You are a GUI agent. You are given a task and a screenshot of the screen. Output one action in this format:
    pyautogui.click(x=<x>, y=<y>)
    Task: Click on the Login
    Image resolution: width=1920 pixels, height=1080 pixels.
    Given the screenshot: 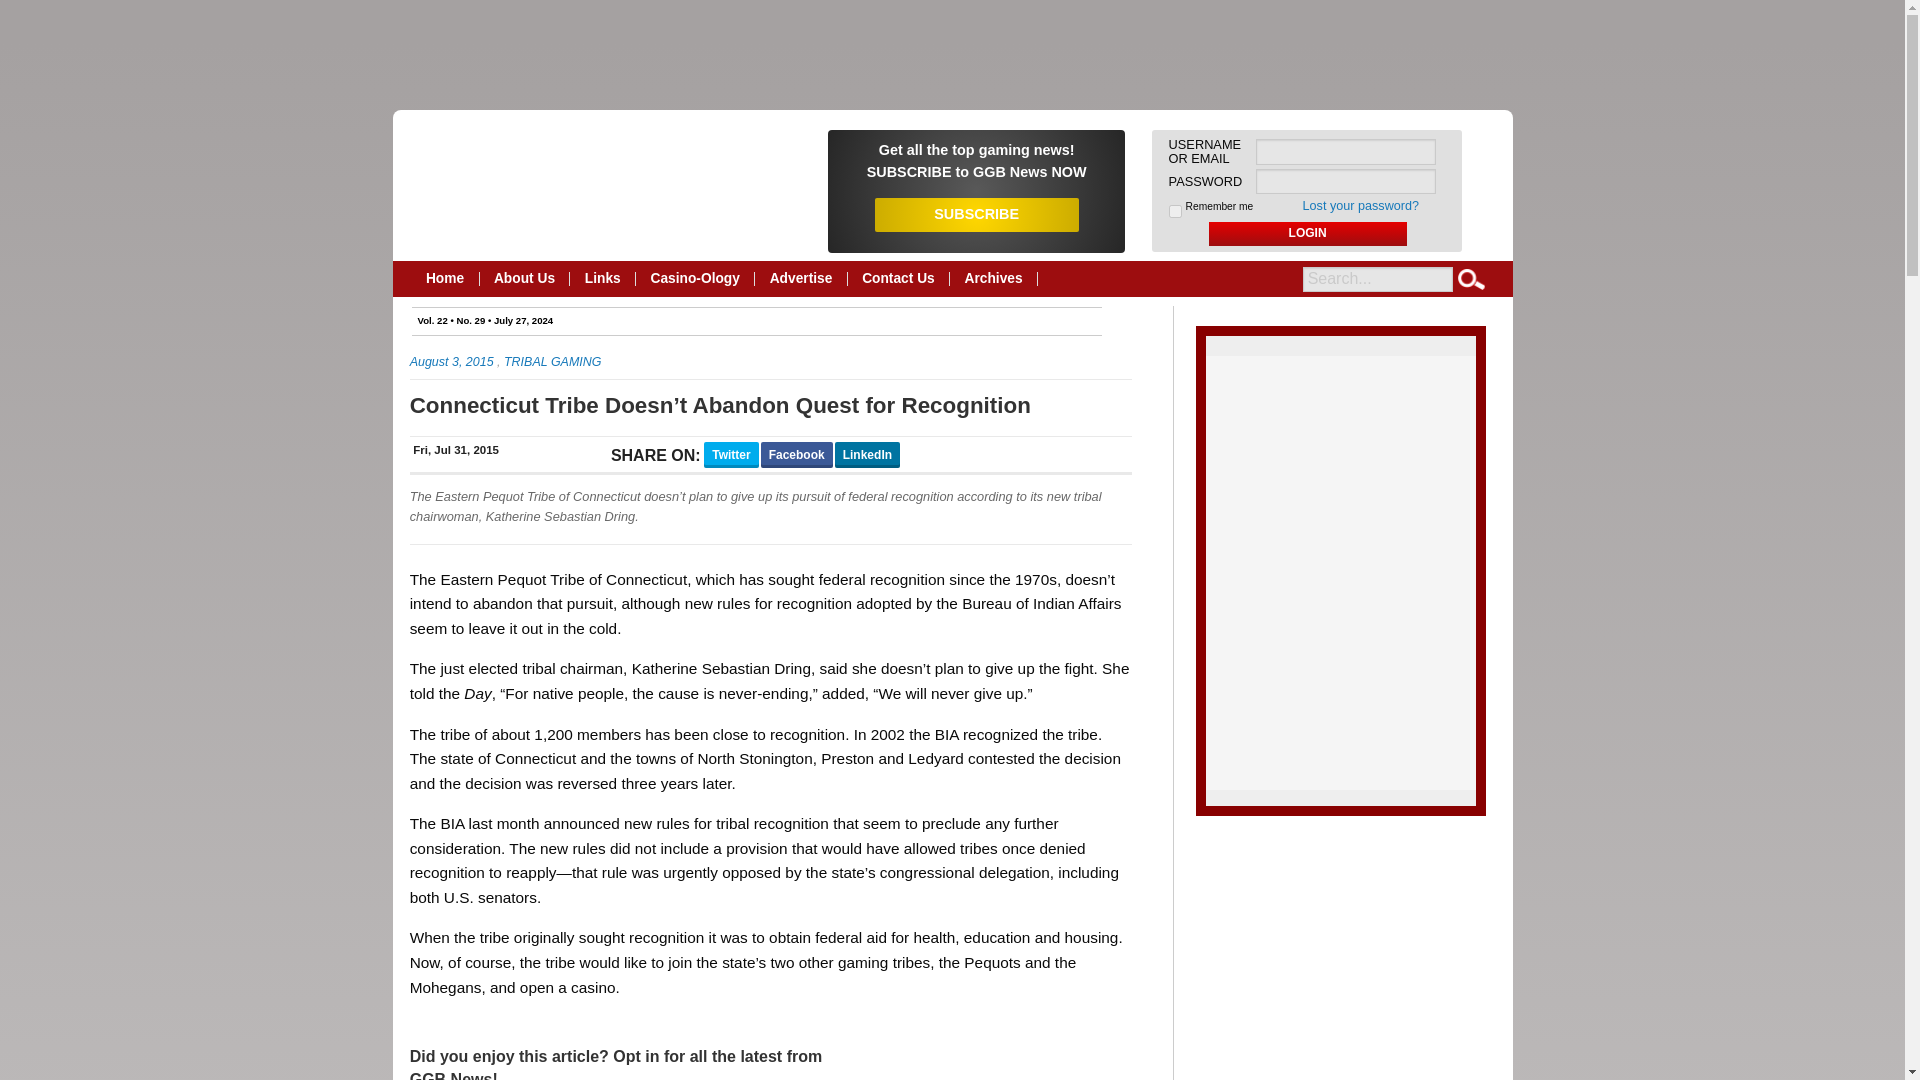 What is the action you would take?
    pyautogui.click(x=1308, y=234)
    